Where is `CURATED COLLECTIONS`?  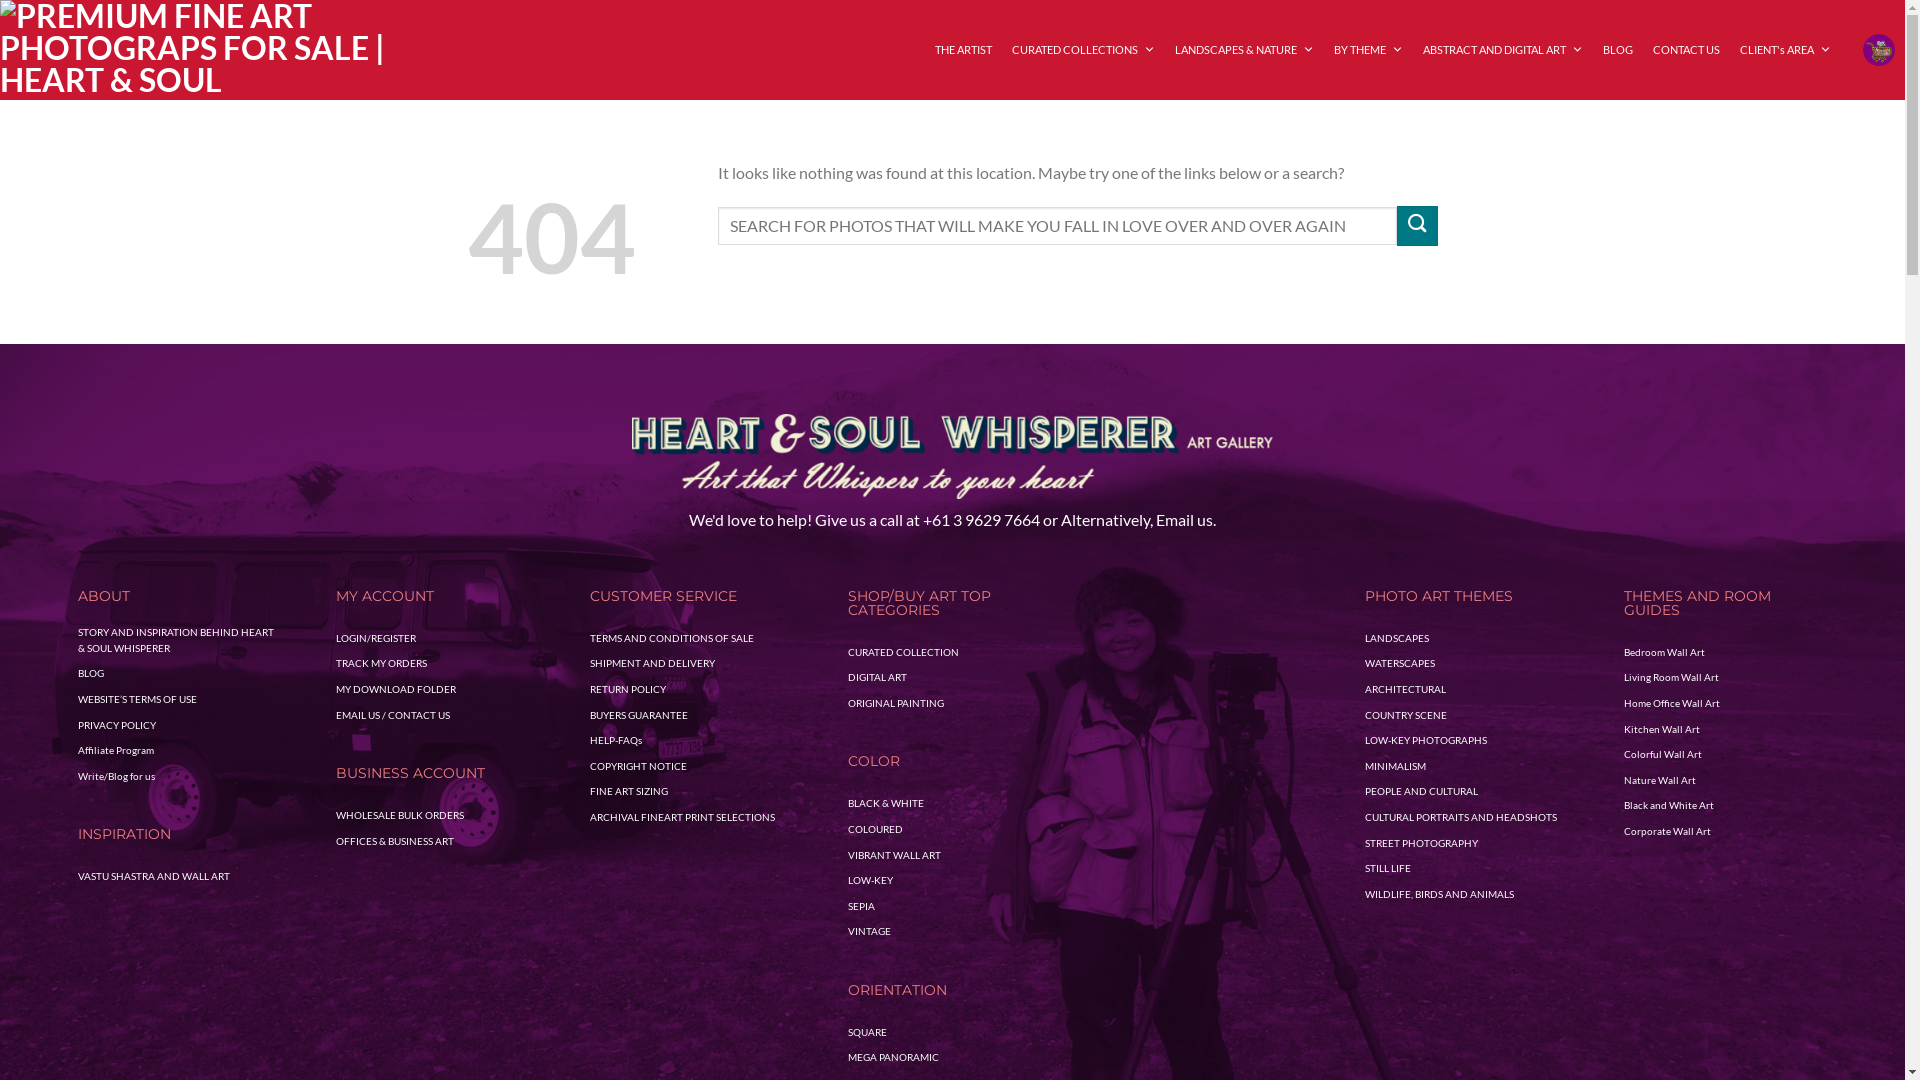
CURATED COLLECTIONS is located at coordinates (1084, 50).